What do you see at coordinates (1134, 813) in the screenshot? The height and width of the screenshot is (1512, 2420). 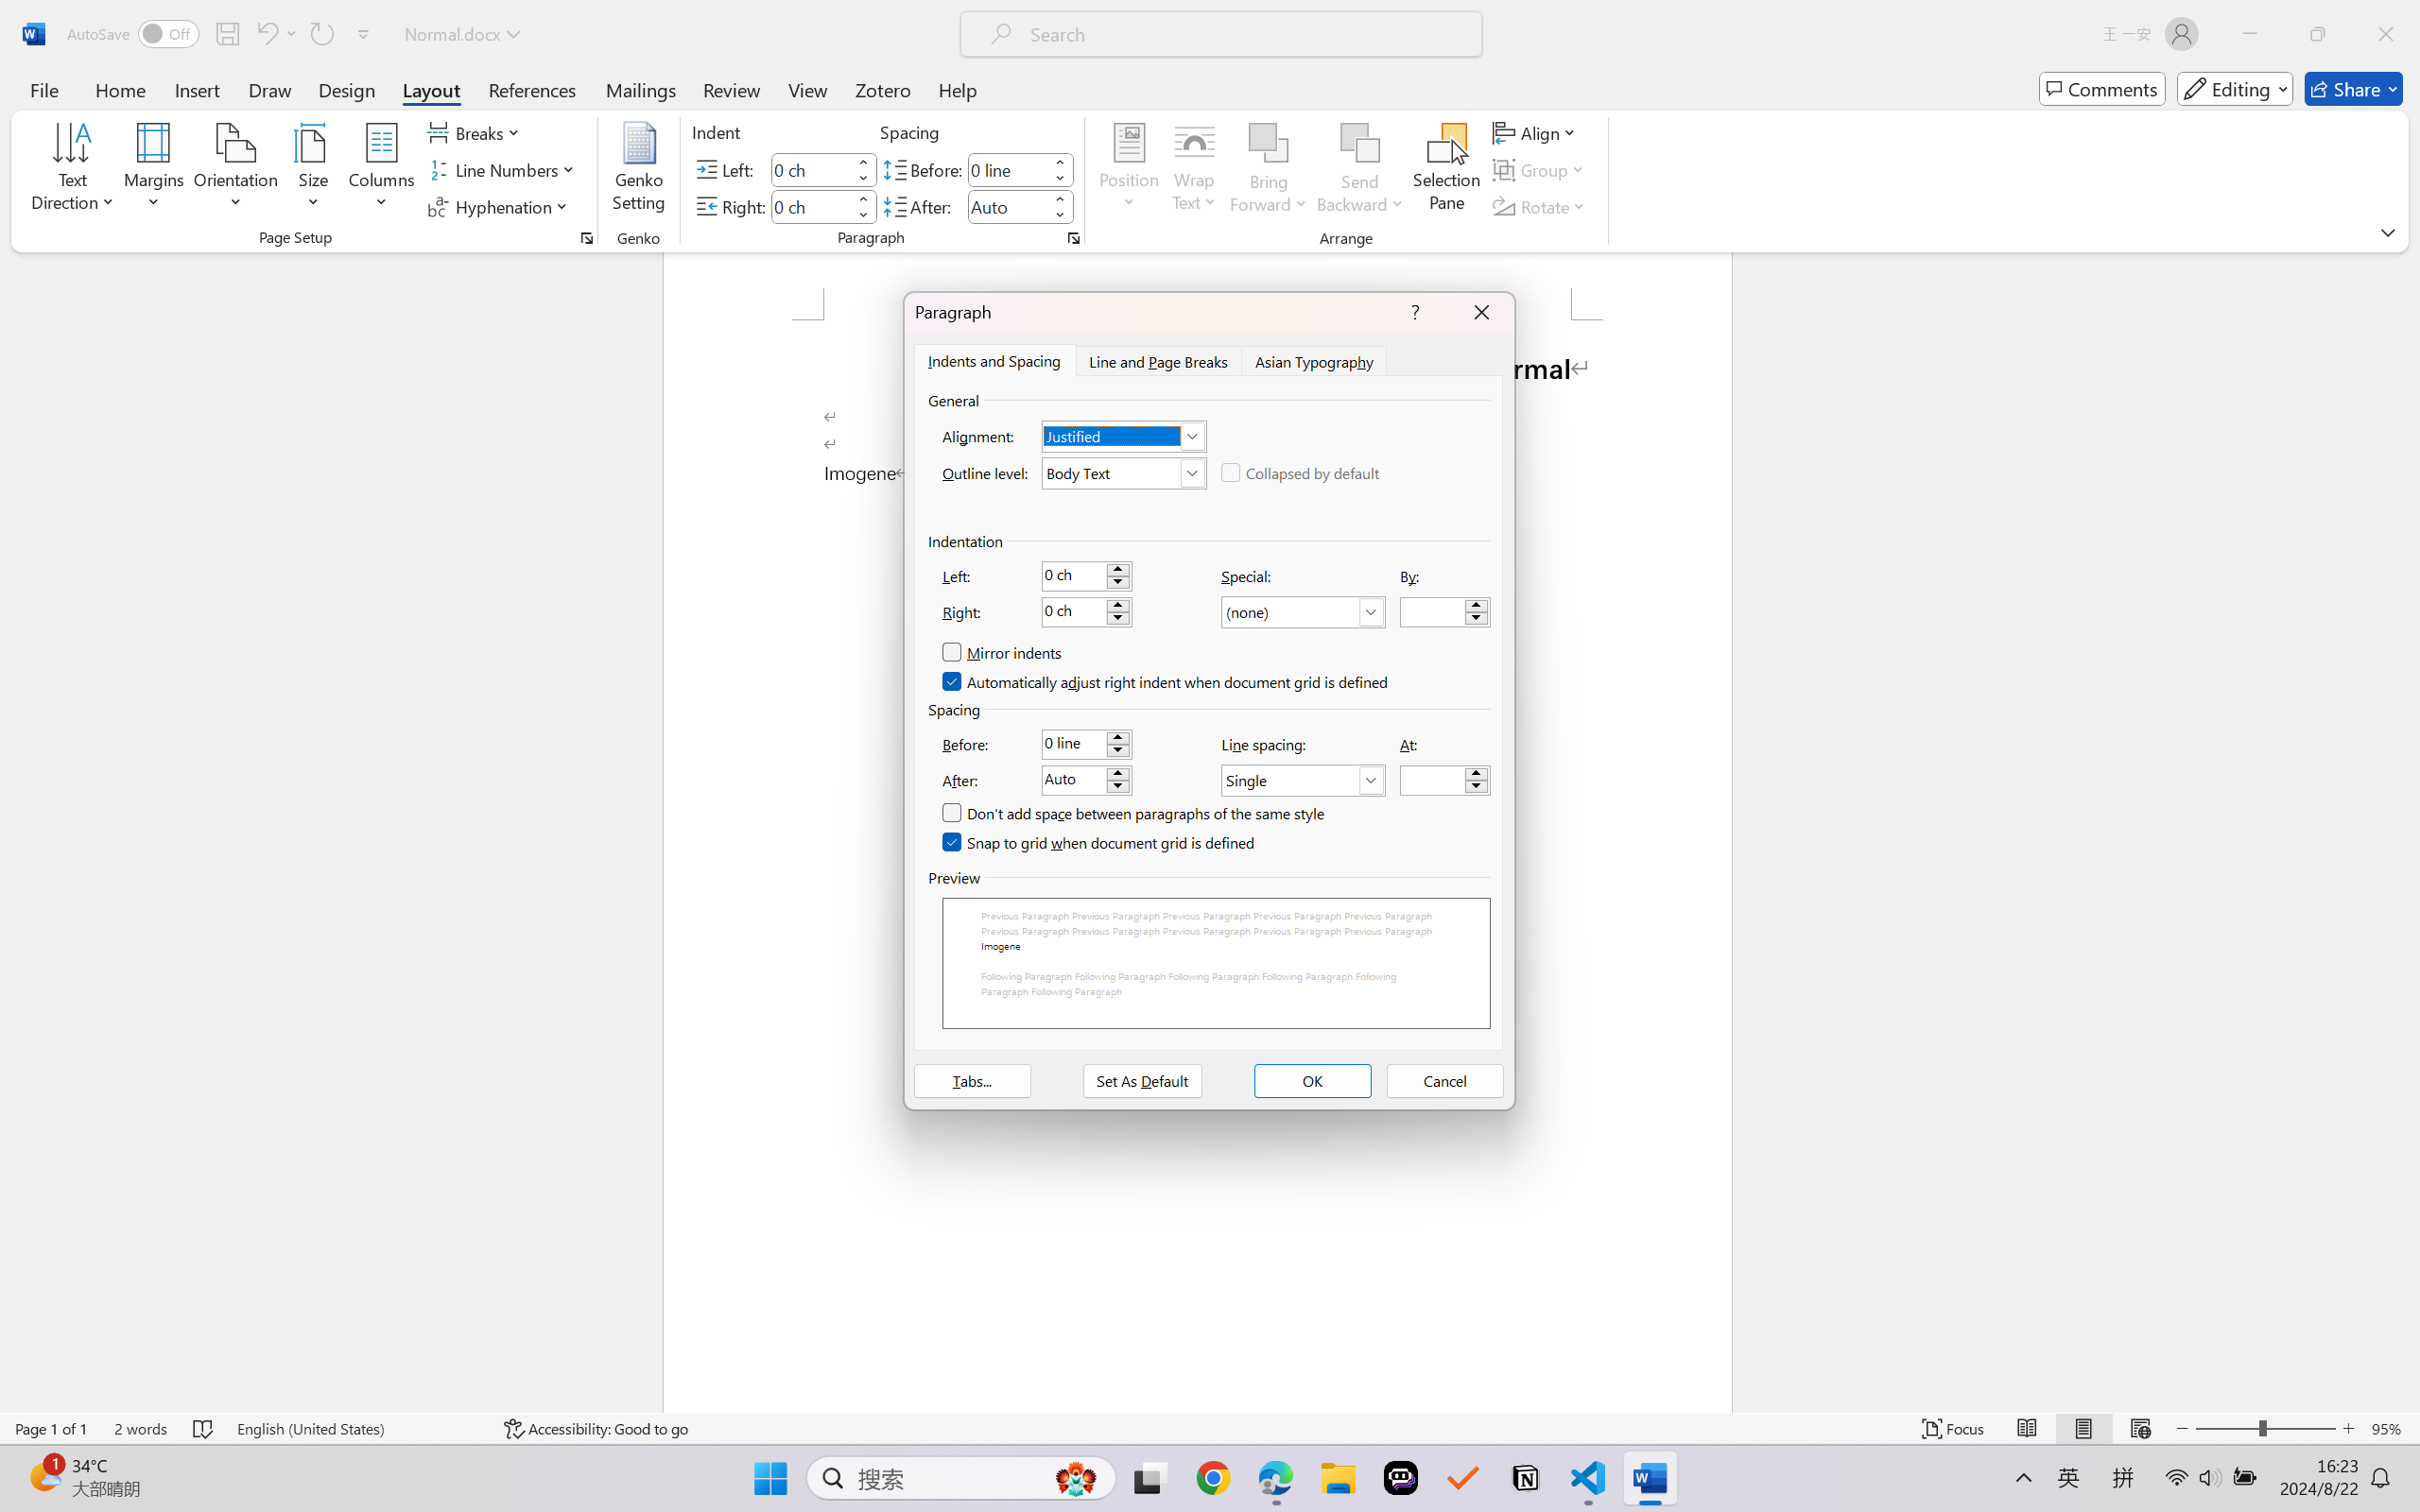 I see `Don't add space between paragraphs of the same style` at bounding box center [1134, 813].